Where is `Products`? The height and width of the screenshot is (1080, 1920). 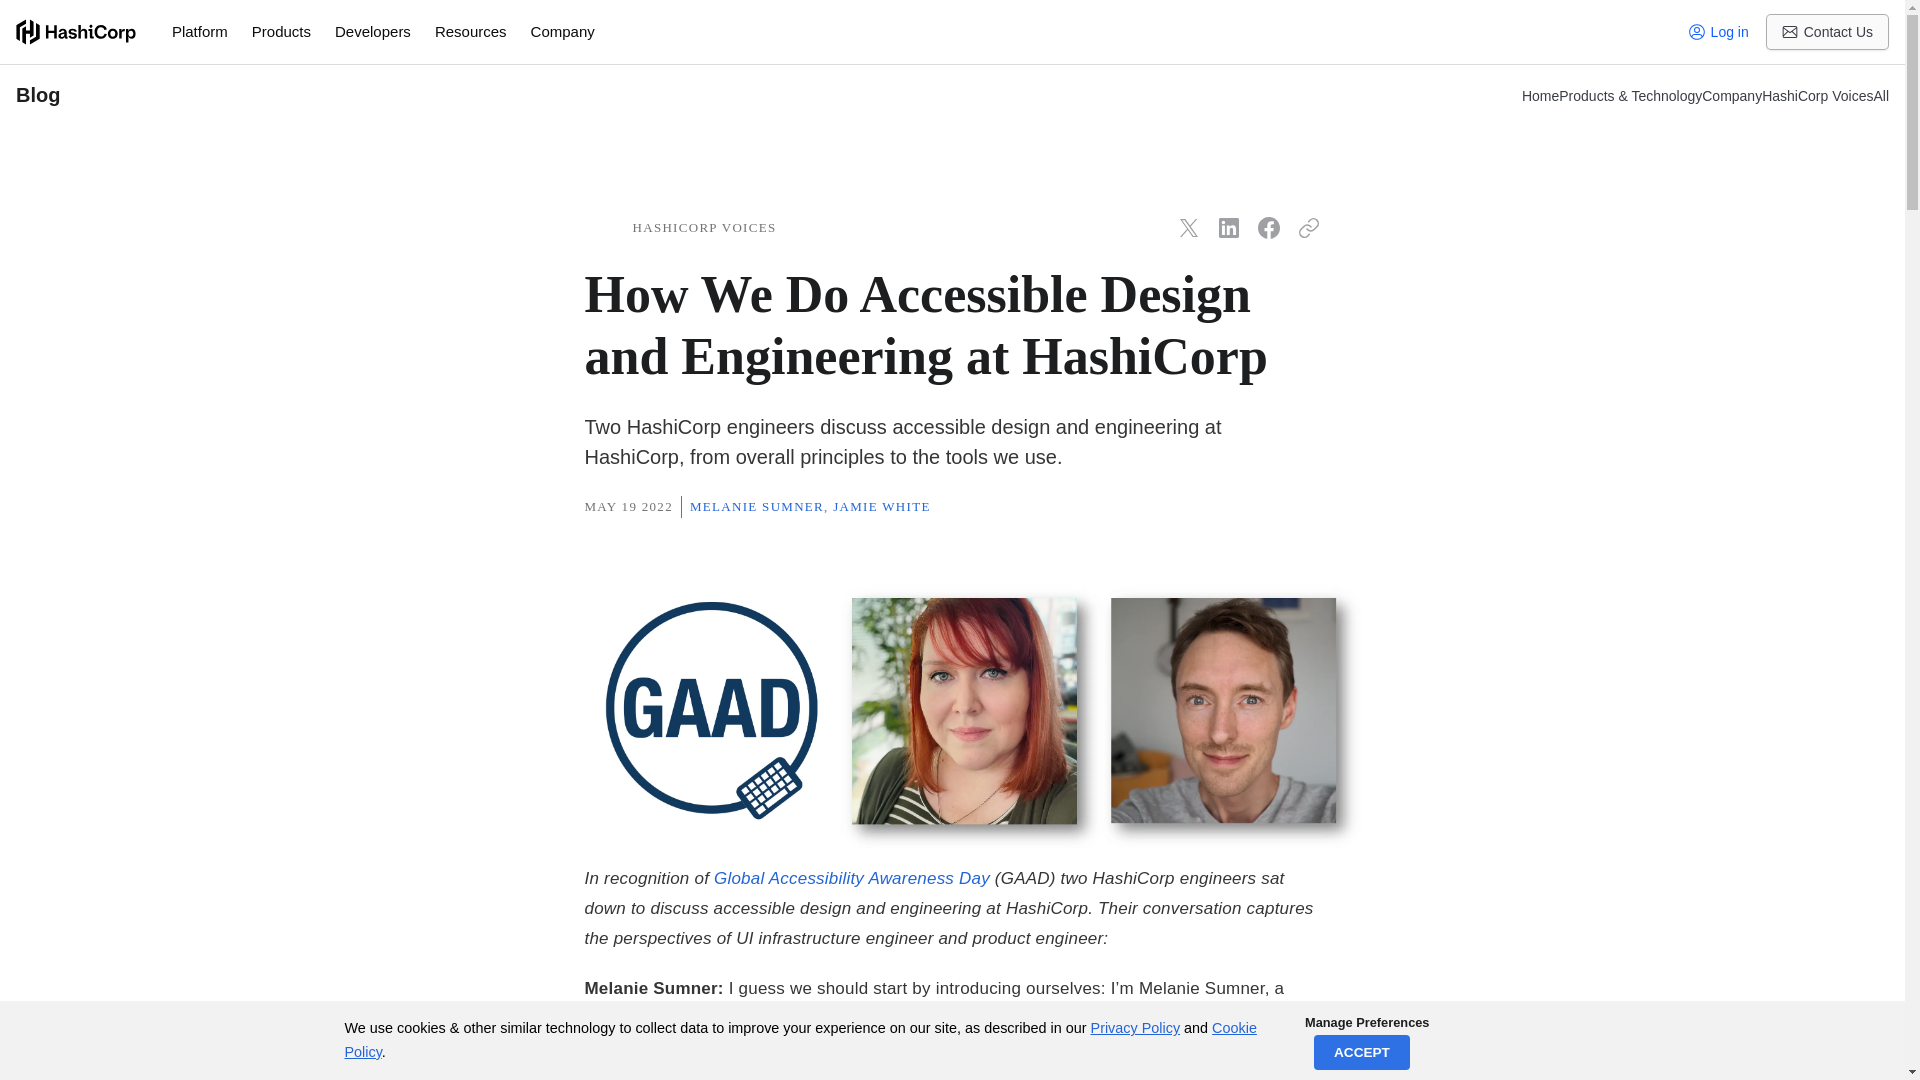 Products is located at coordinates (281, 31).